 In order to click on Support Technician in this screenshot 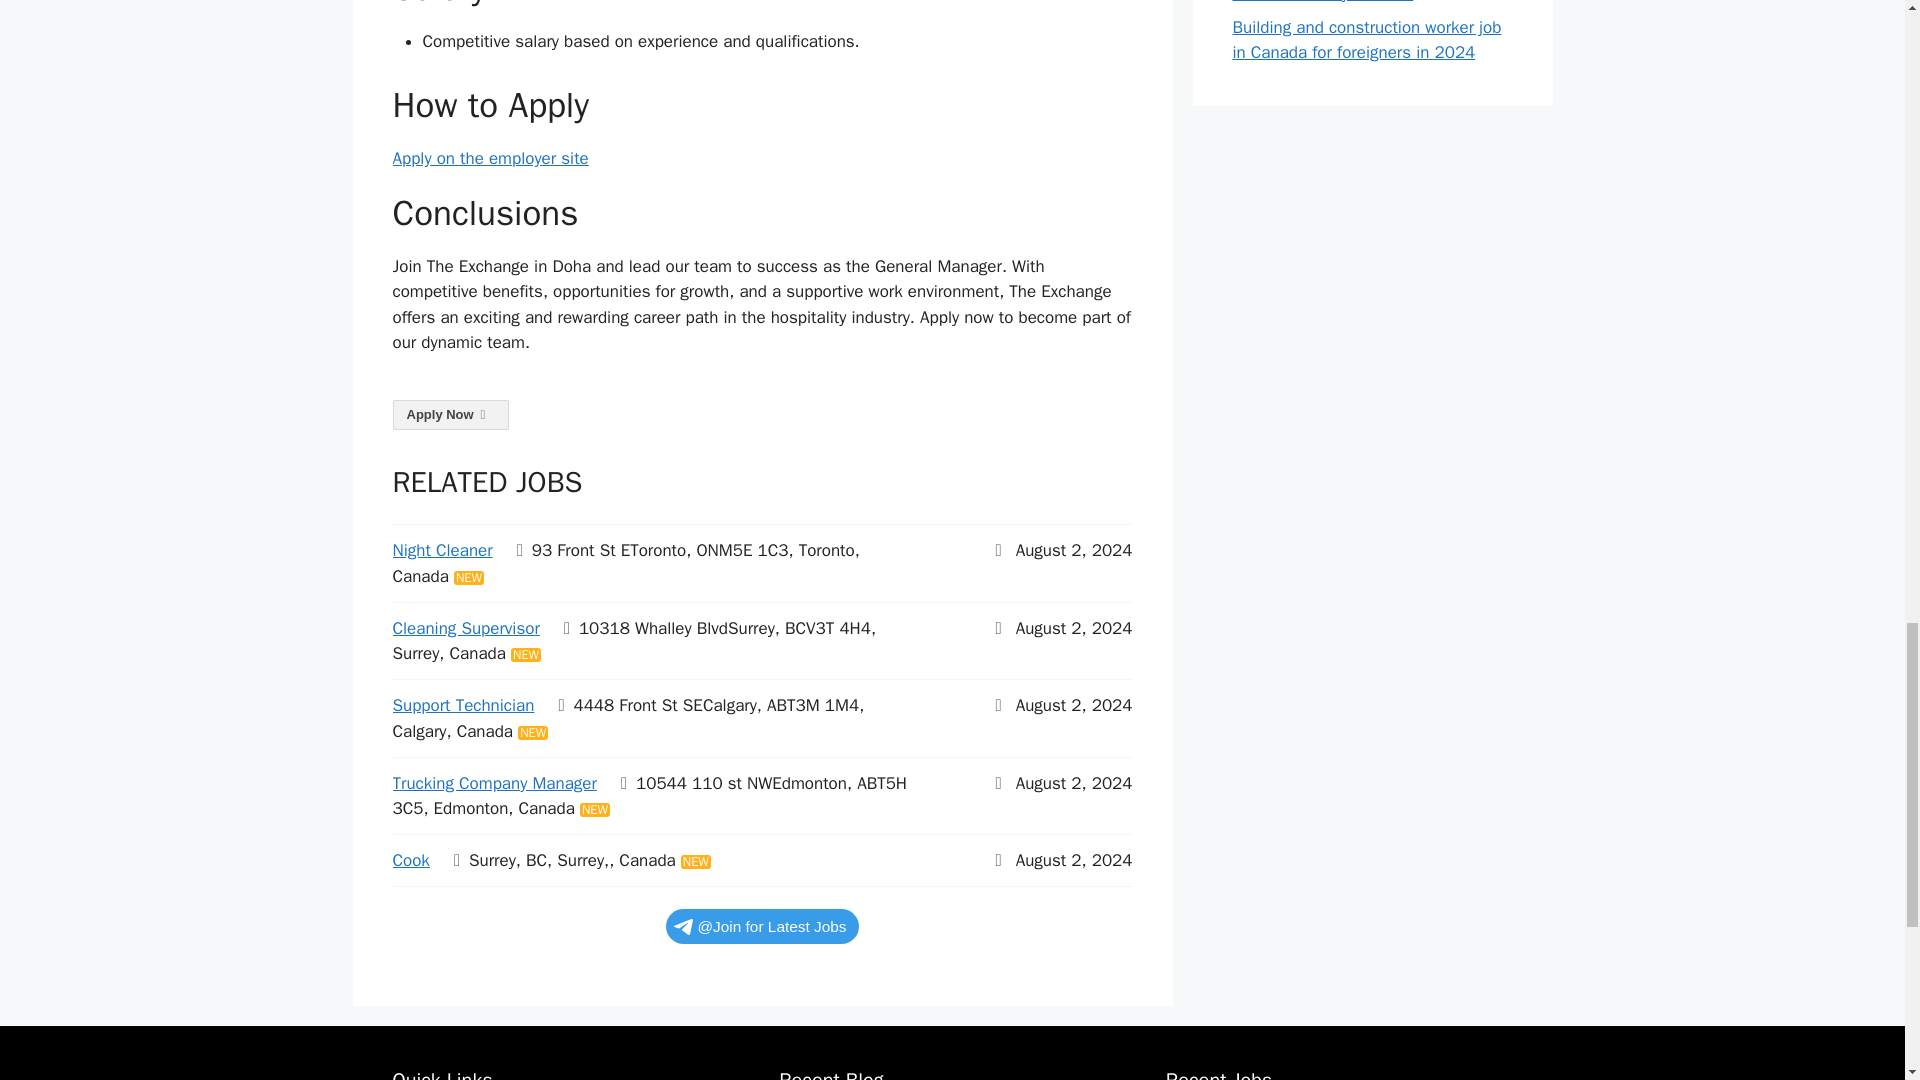, I will do `click(462, 706)`.